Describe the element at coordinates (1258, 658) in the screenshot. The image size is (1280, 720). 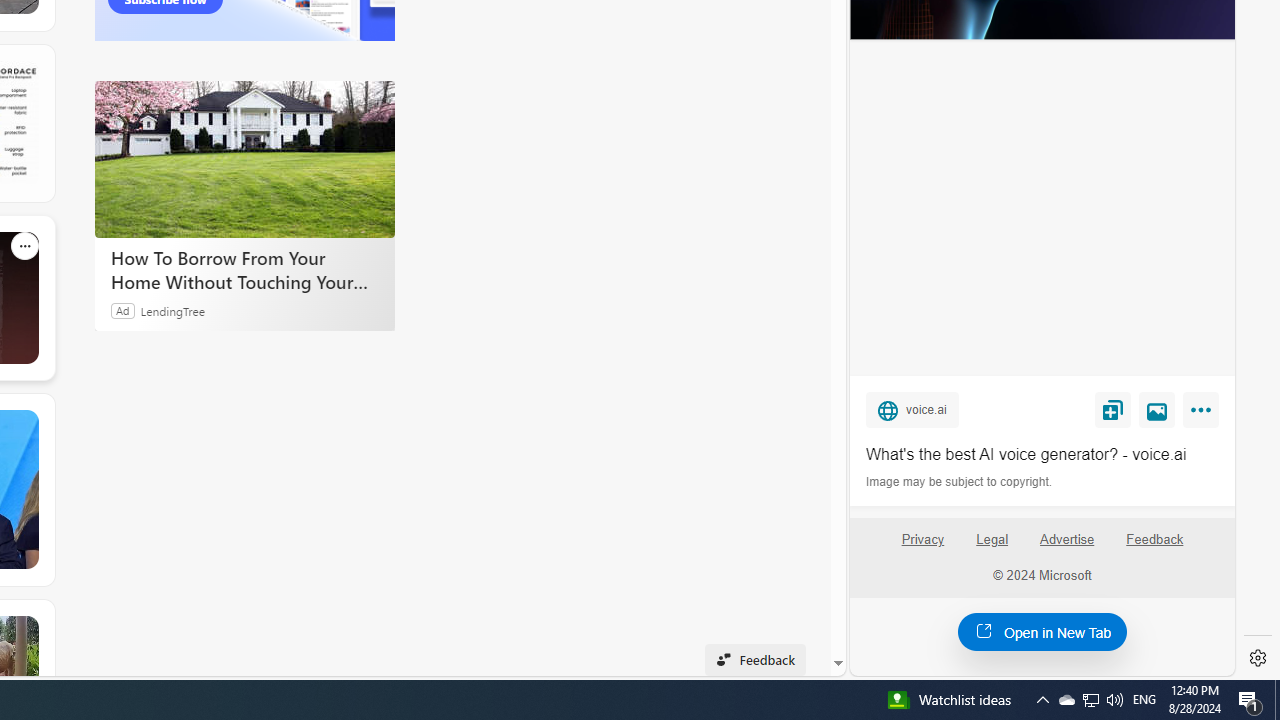
I see `Settings` at that location.